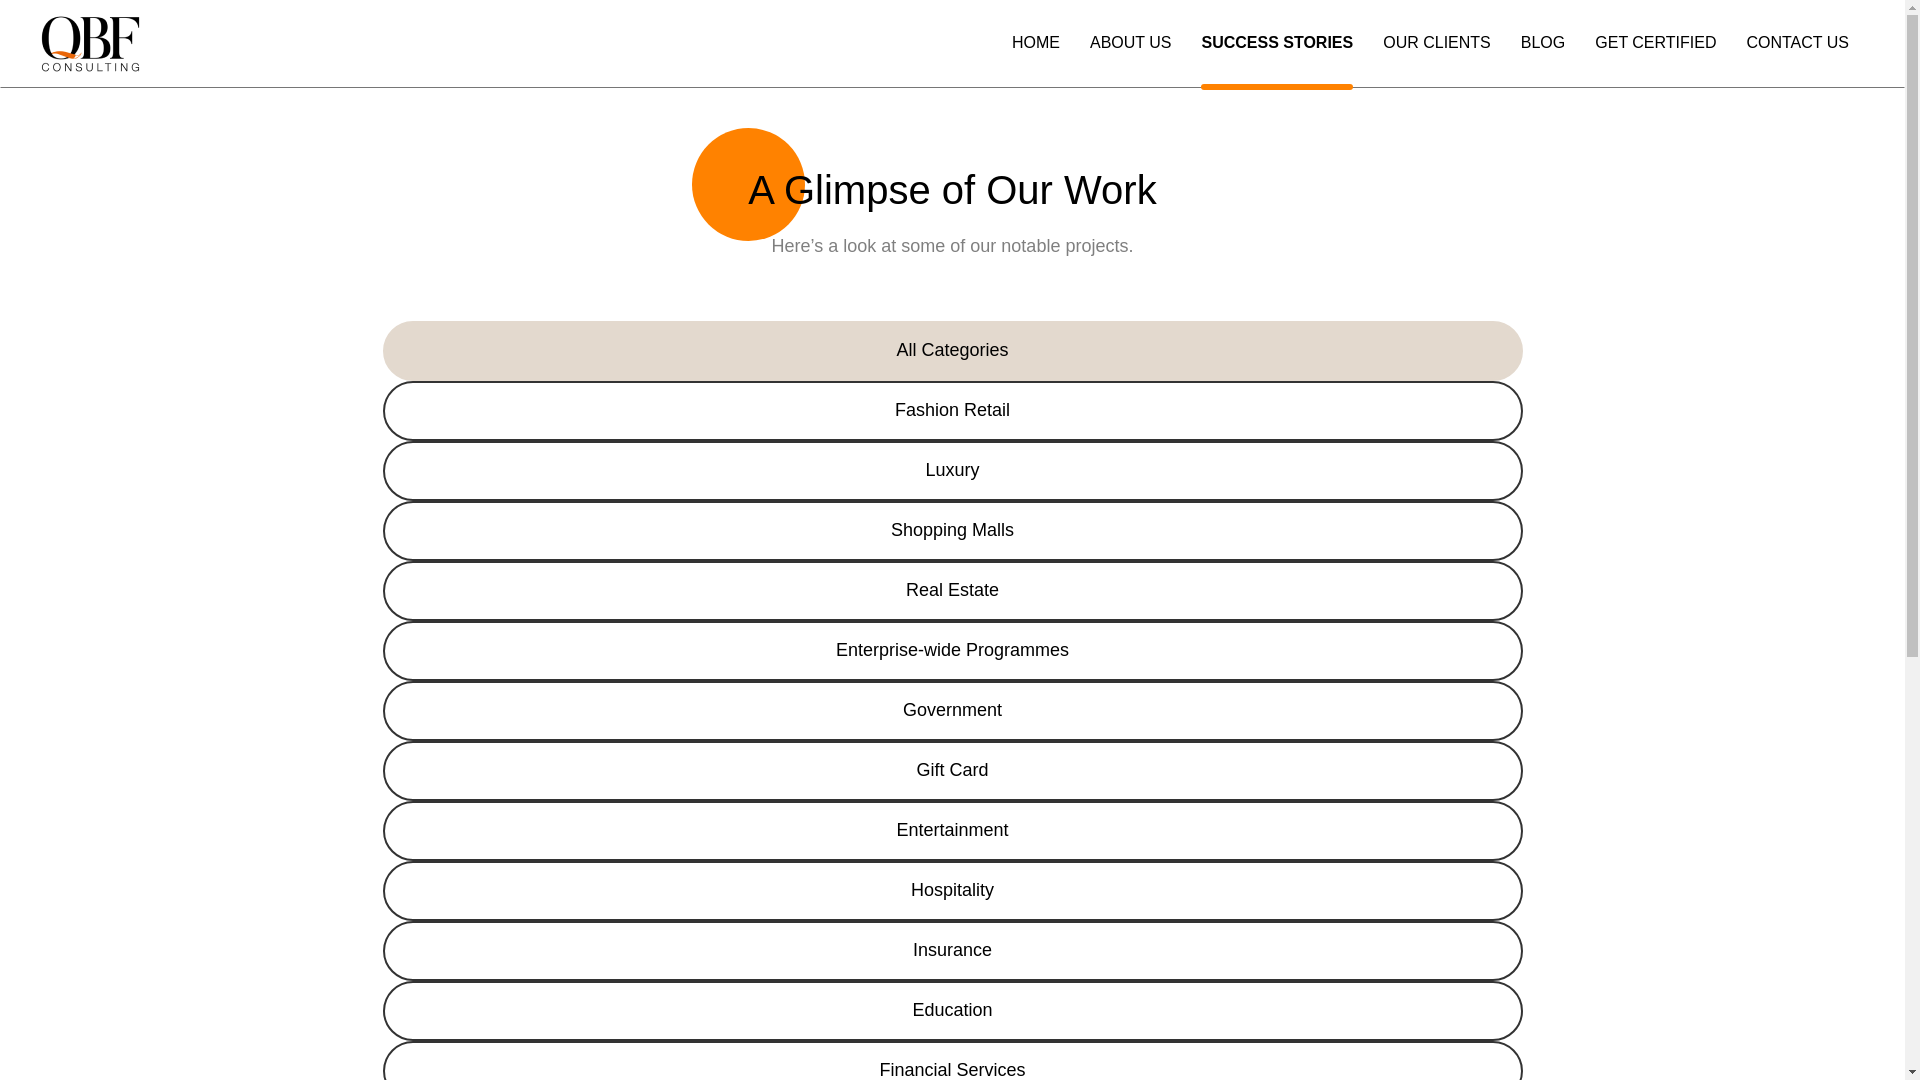 This screenshot has height=1080, width=1920. Describe the element at coordinates (952, 350) in the screenshot. I see `All Categories` at that location.